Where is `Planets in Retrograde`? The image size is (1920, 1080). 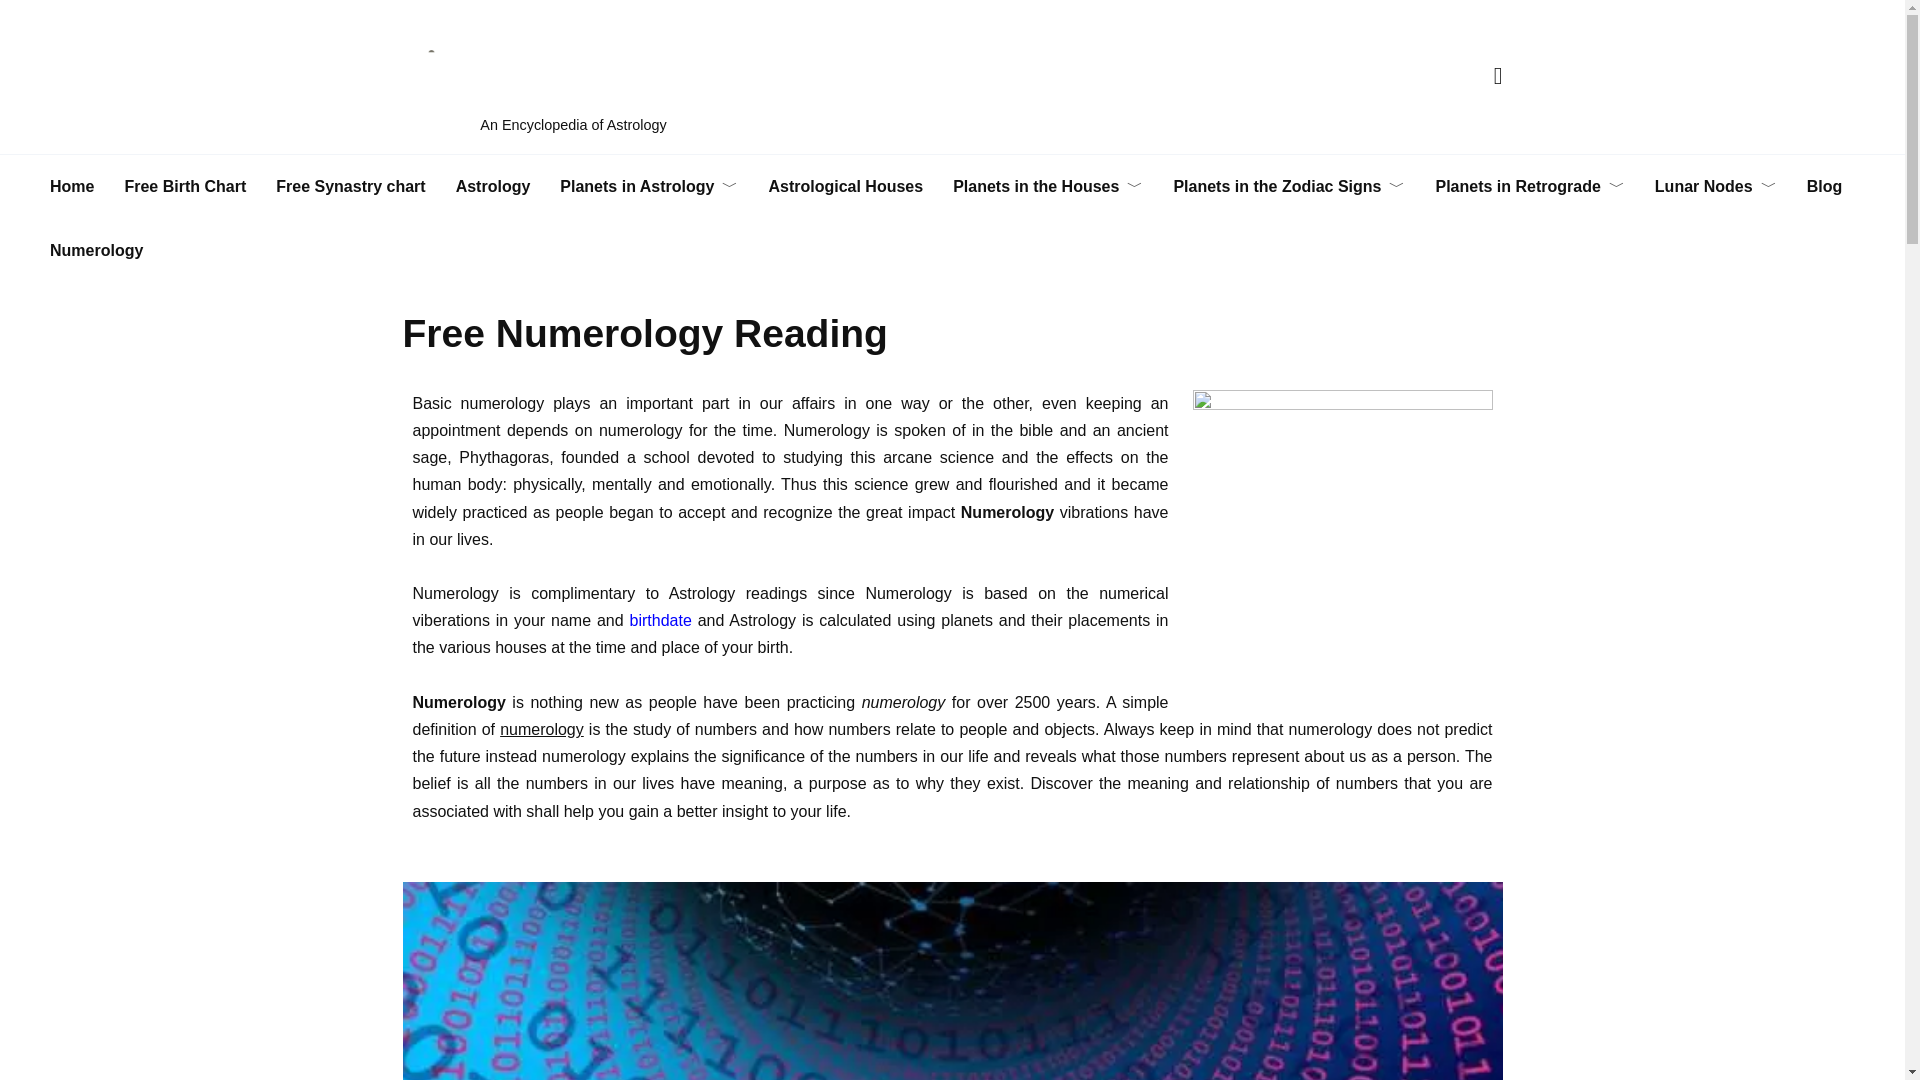
Planets in Retrograde is located at coordinates (1530, 187).